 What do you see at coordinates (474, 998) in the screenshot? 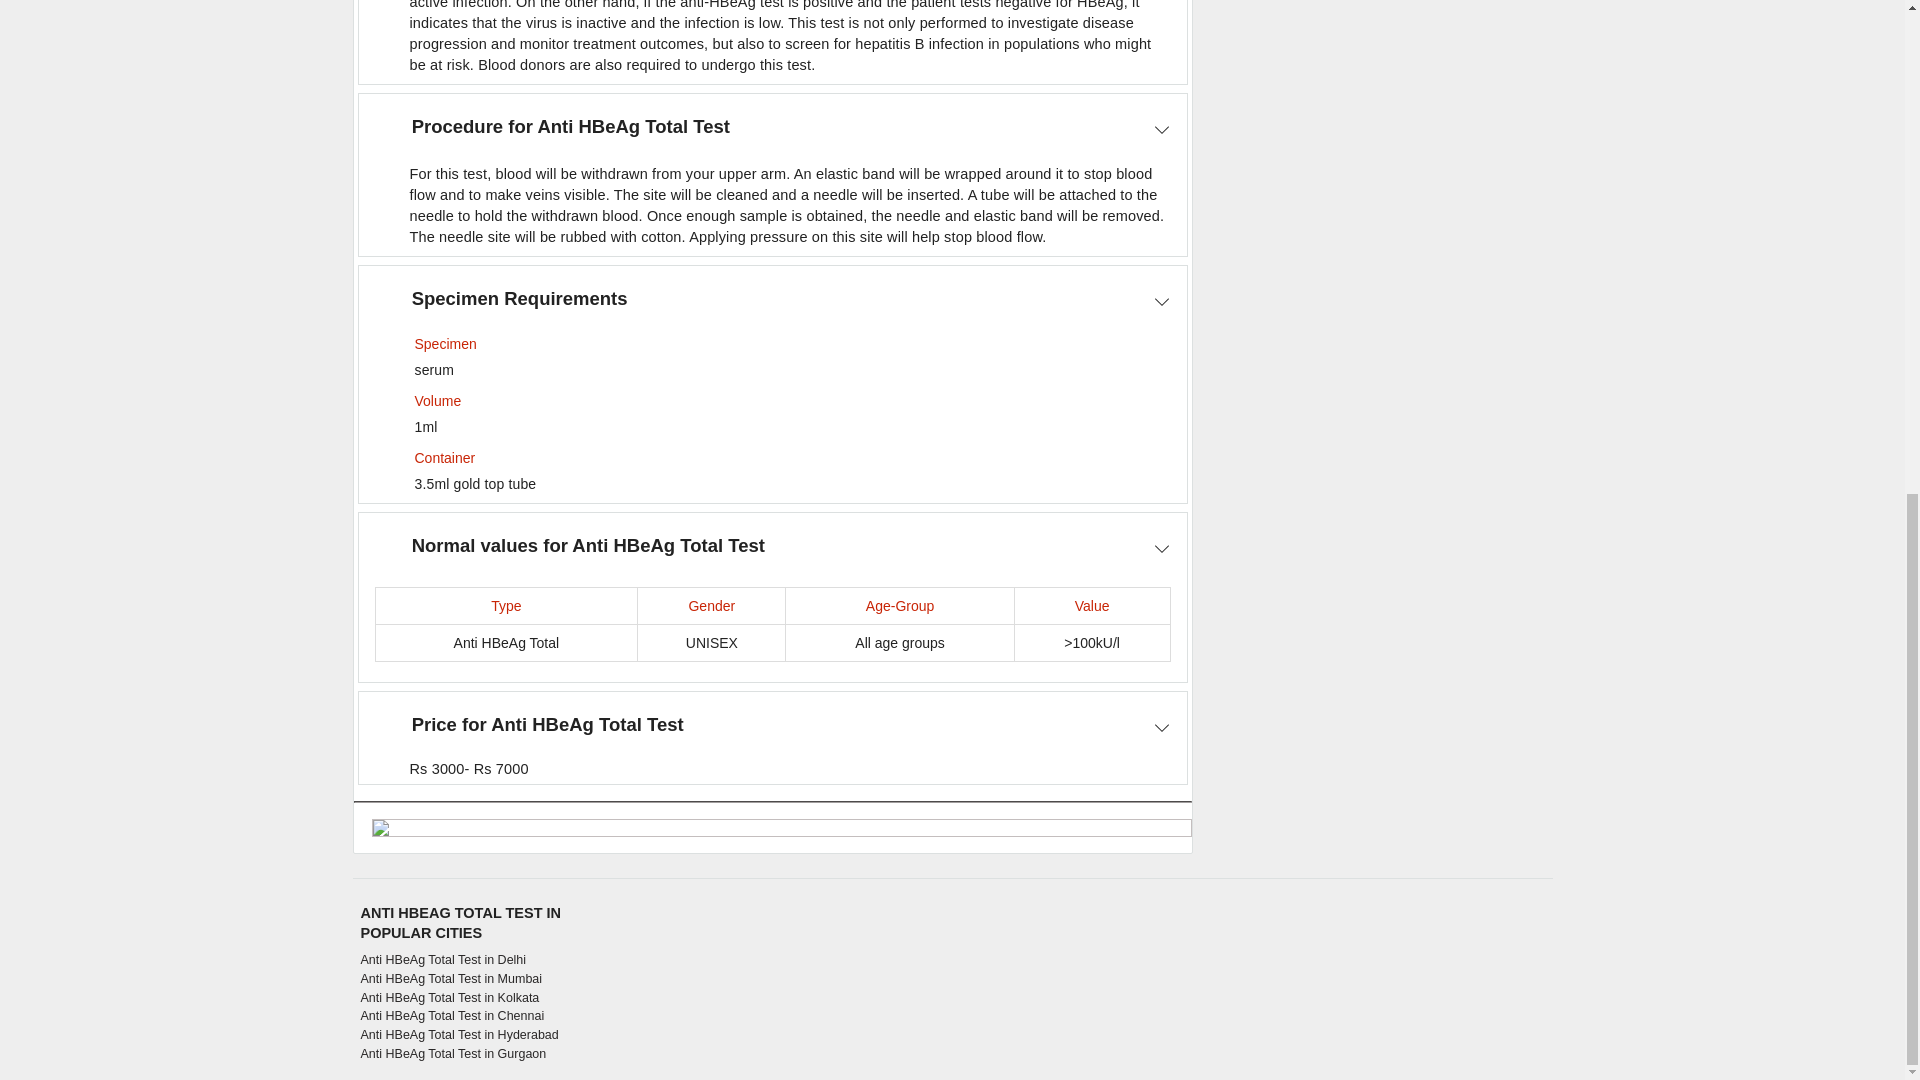
I see `Anti HBeAg Total Test in Kolkata` at bounding box center [474, 998].